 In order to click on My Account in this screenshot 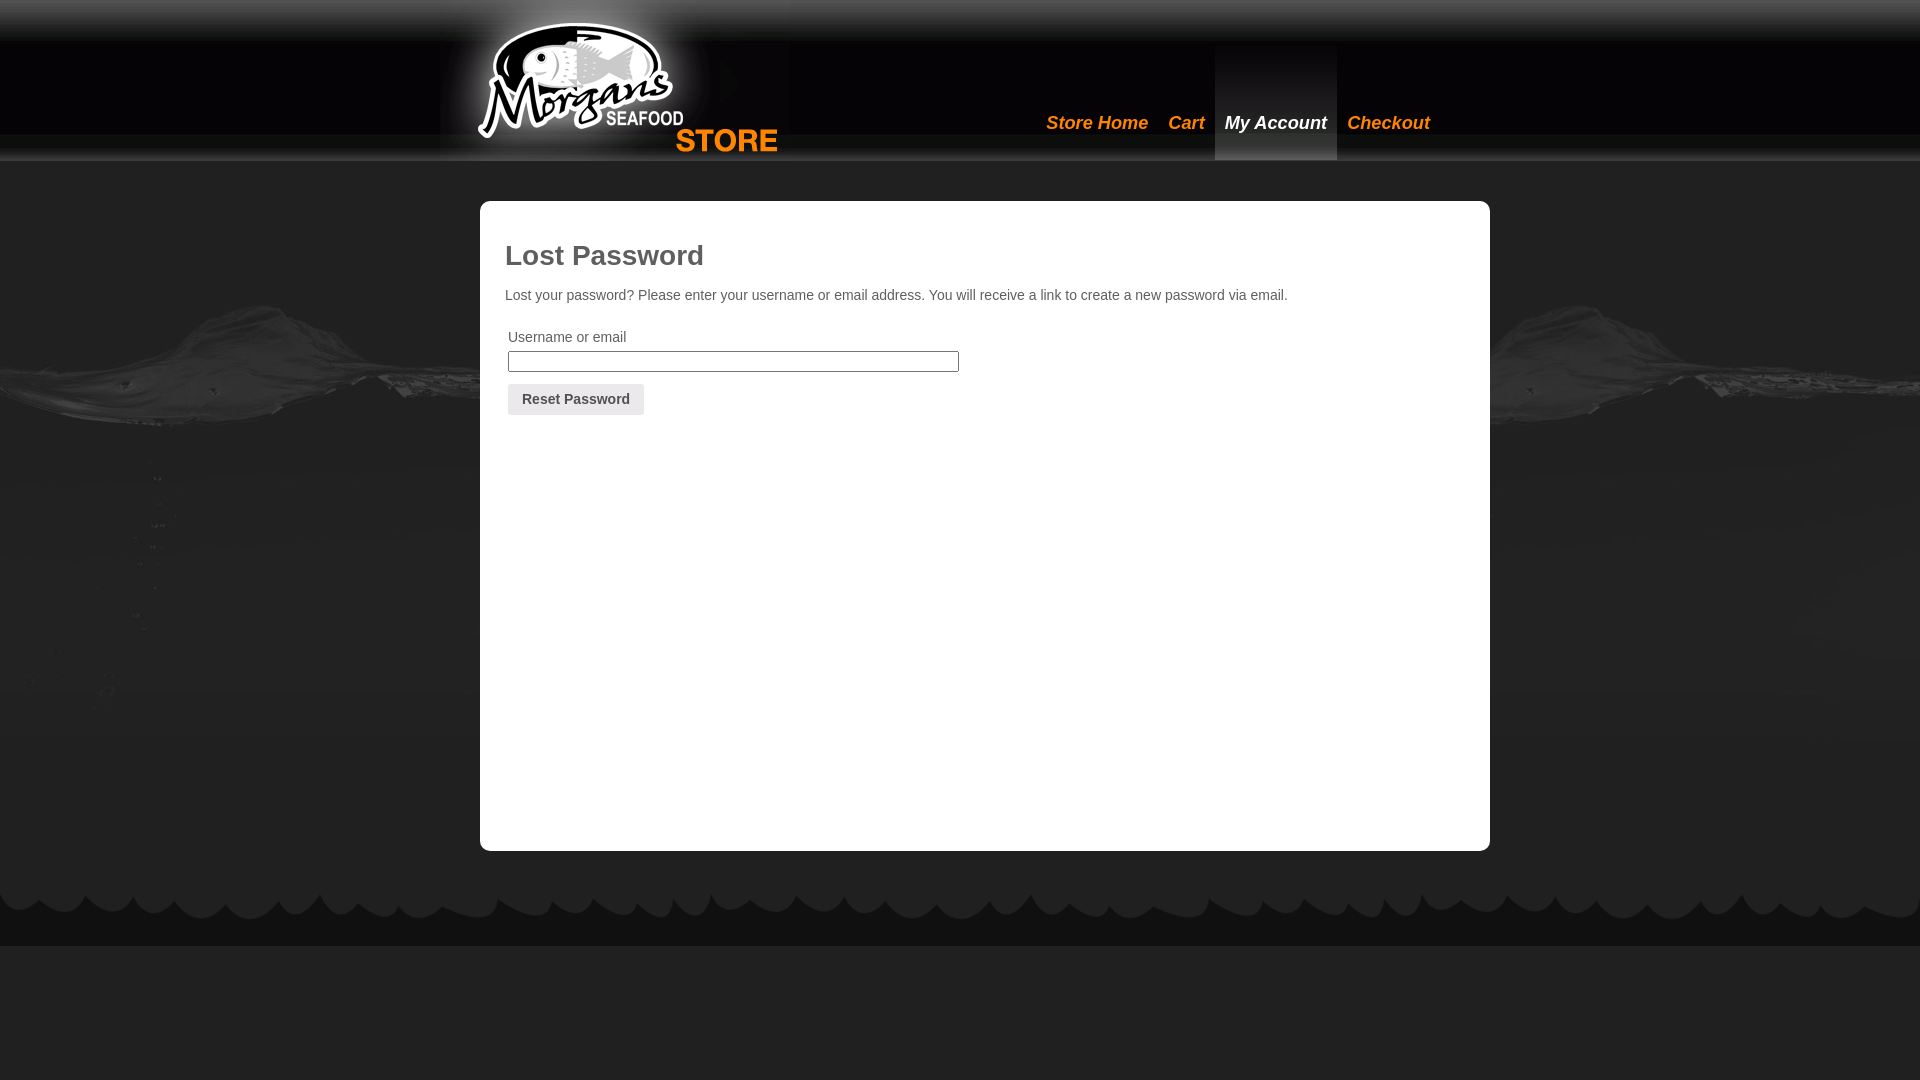, I will do `click(1276, 98)`.